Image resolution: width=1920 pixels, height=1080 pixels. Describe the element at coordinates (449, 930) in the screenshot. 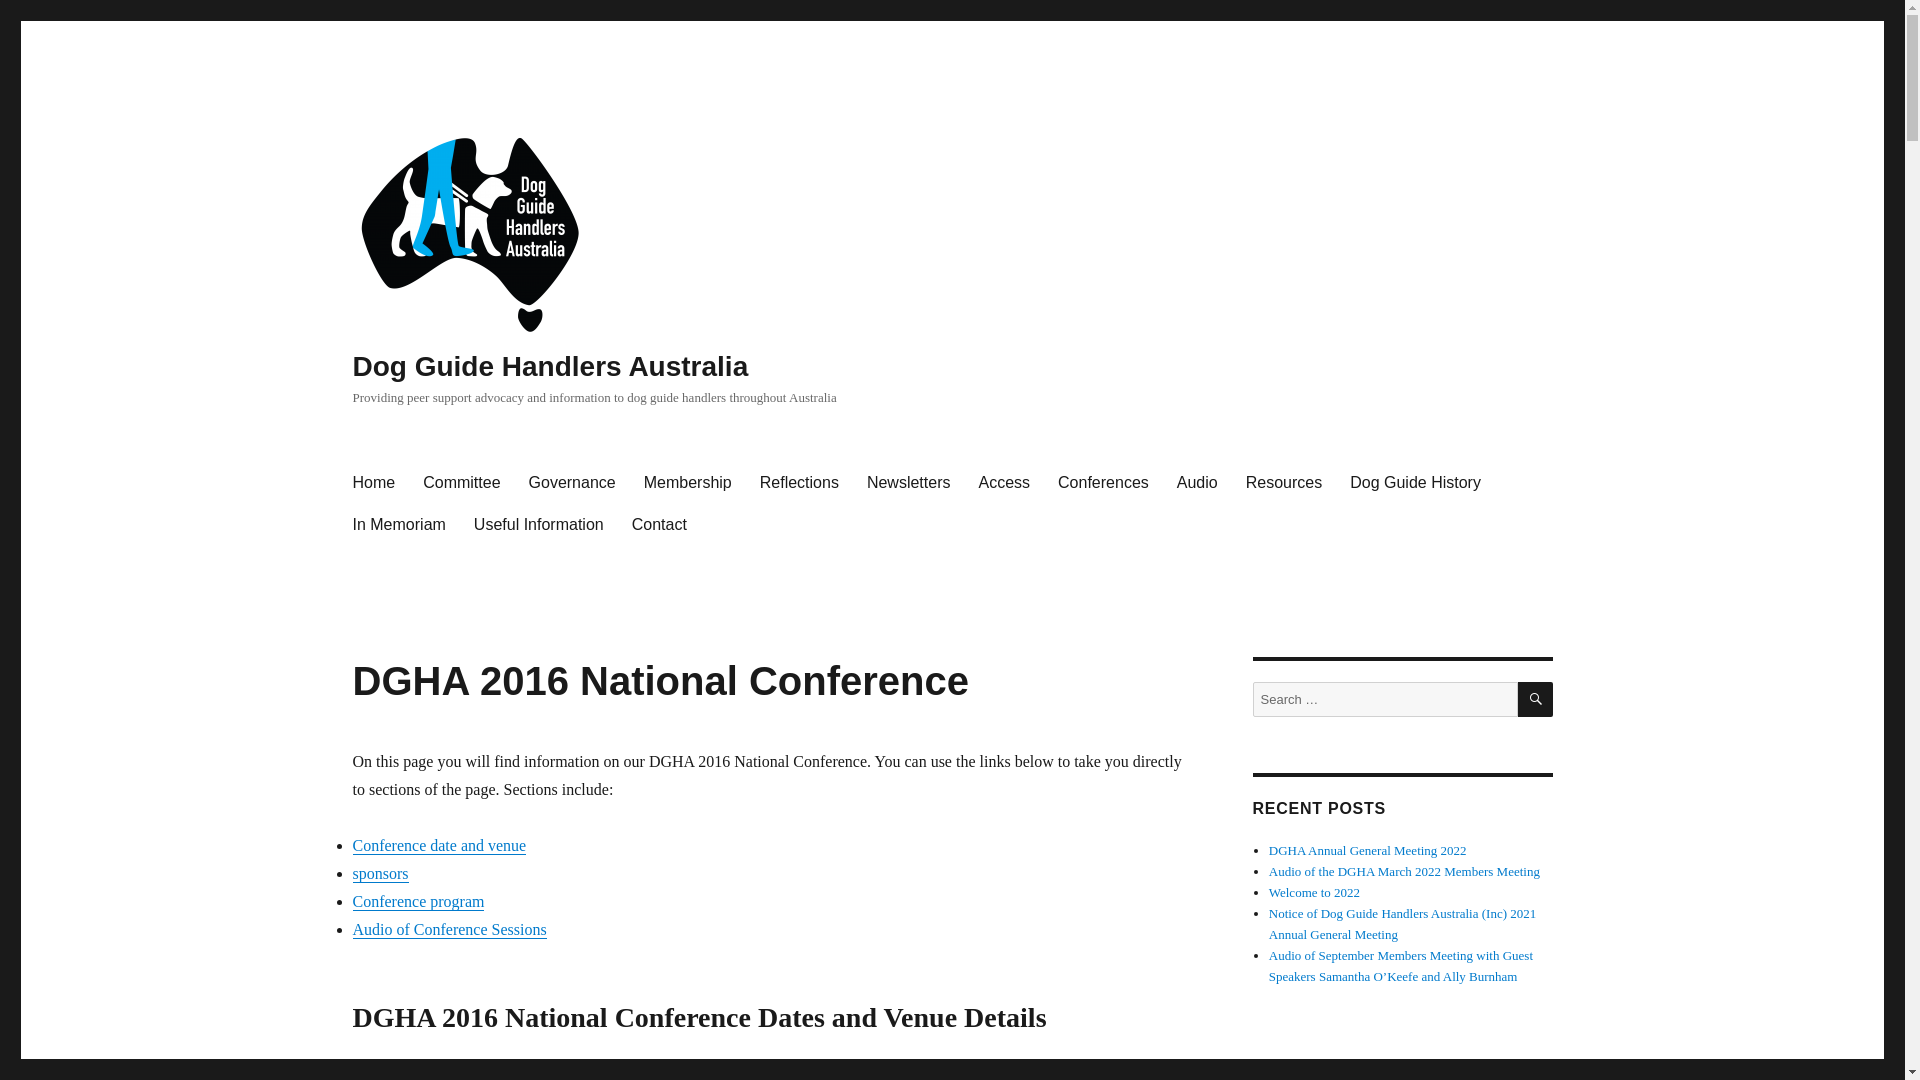

I see `Audio of Conference Sessions` at that location.